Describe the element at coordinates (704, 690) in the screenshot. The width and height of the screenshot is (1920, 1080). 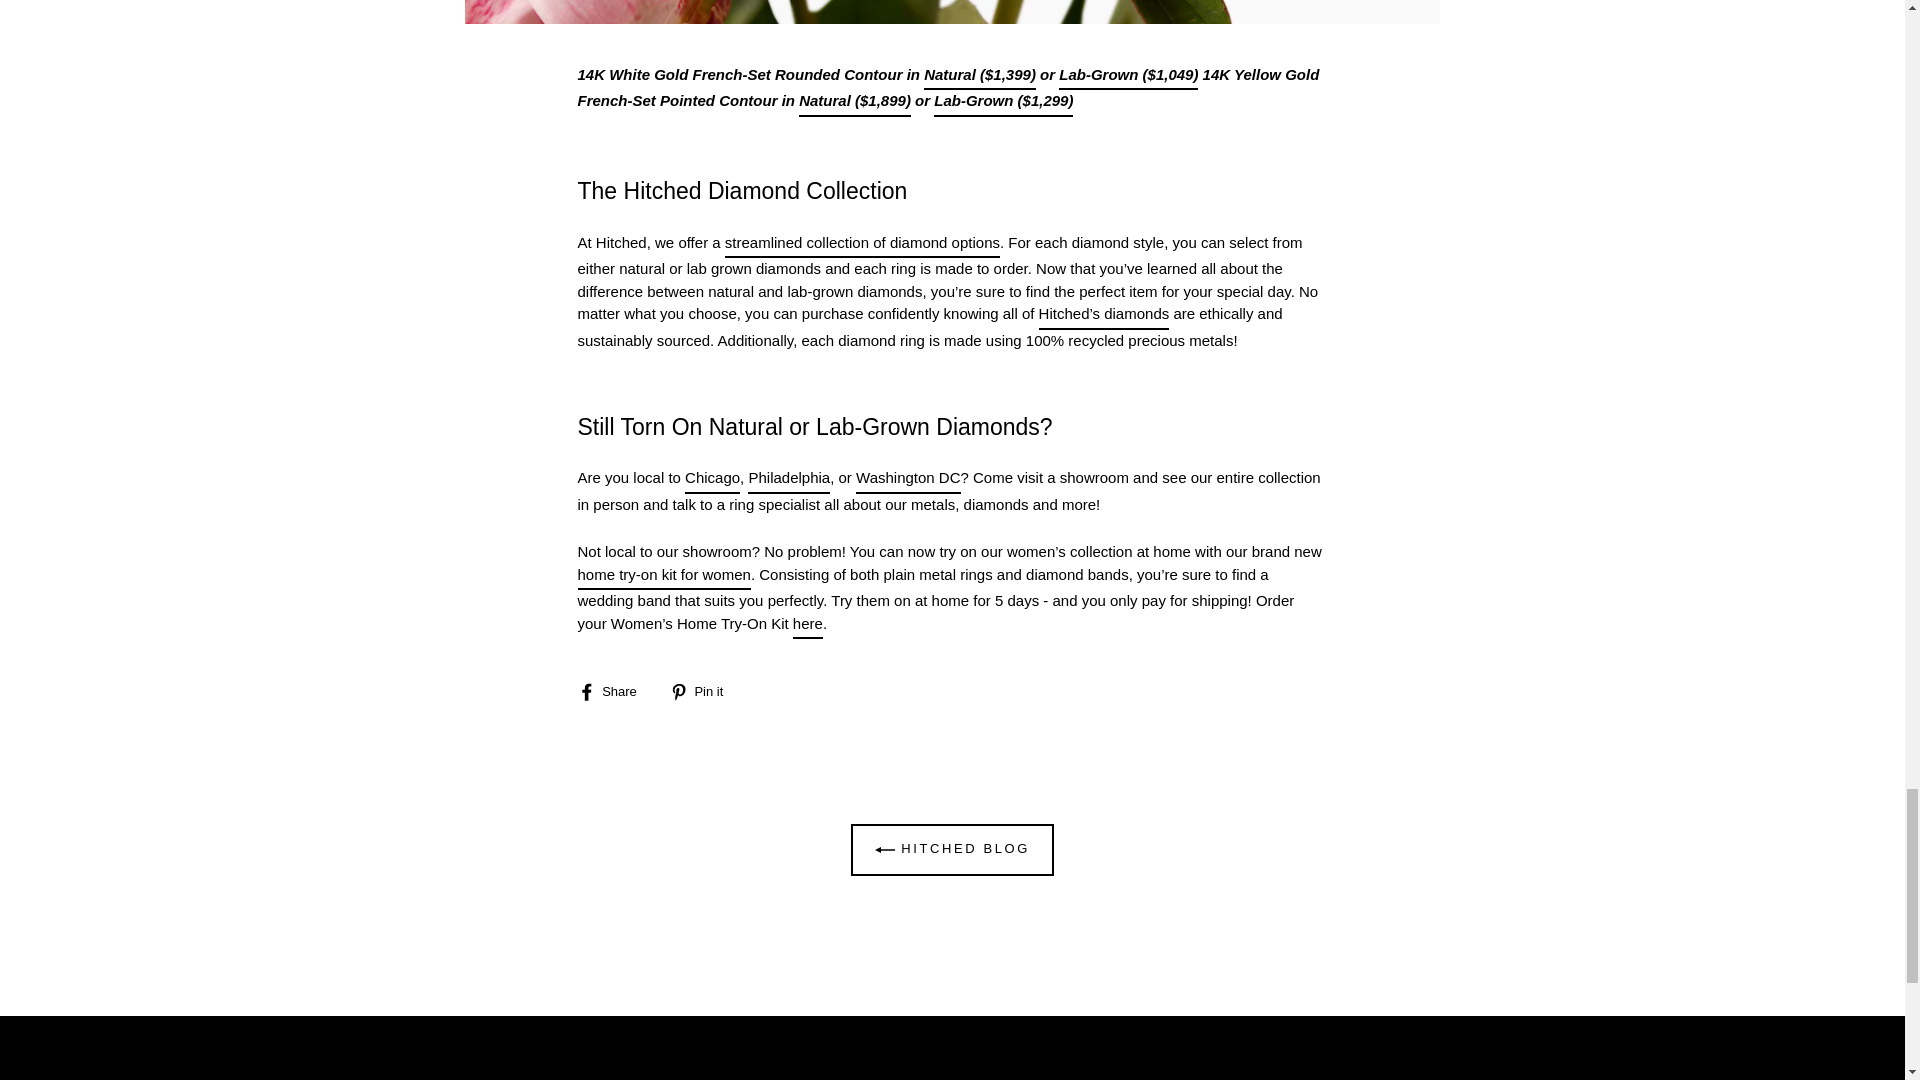
I see `Pin on Pinterest` at that location.